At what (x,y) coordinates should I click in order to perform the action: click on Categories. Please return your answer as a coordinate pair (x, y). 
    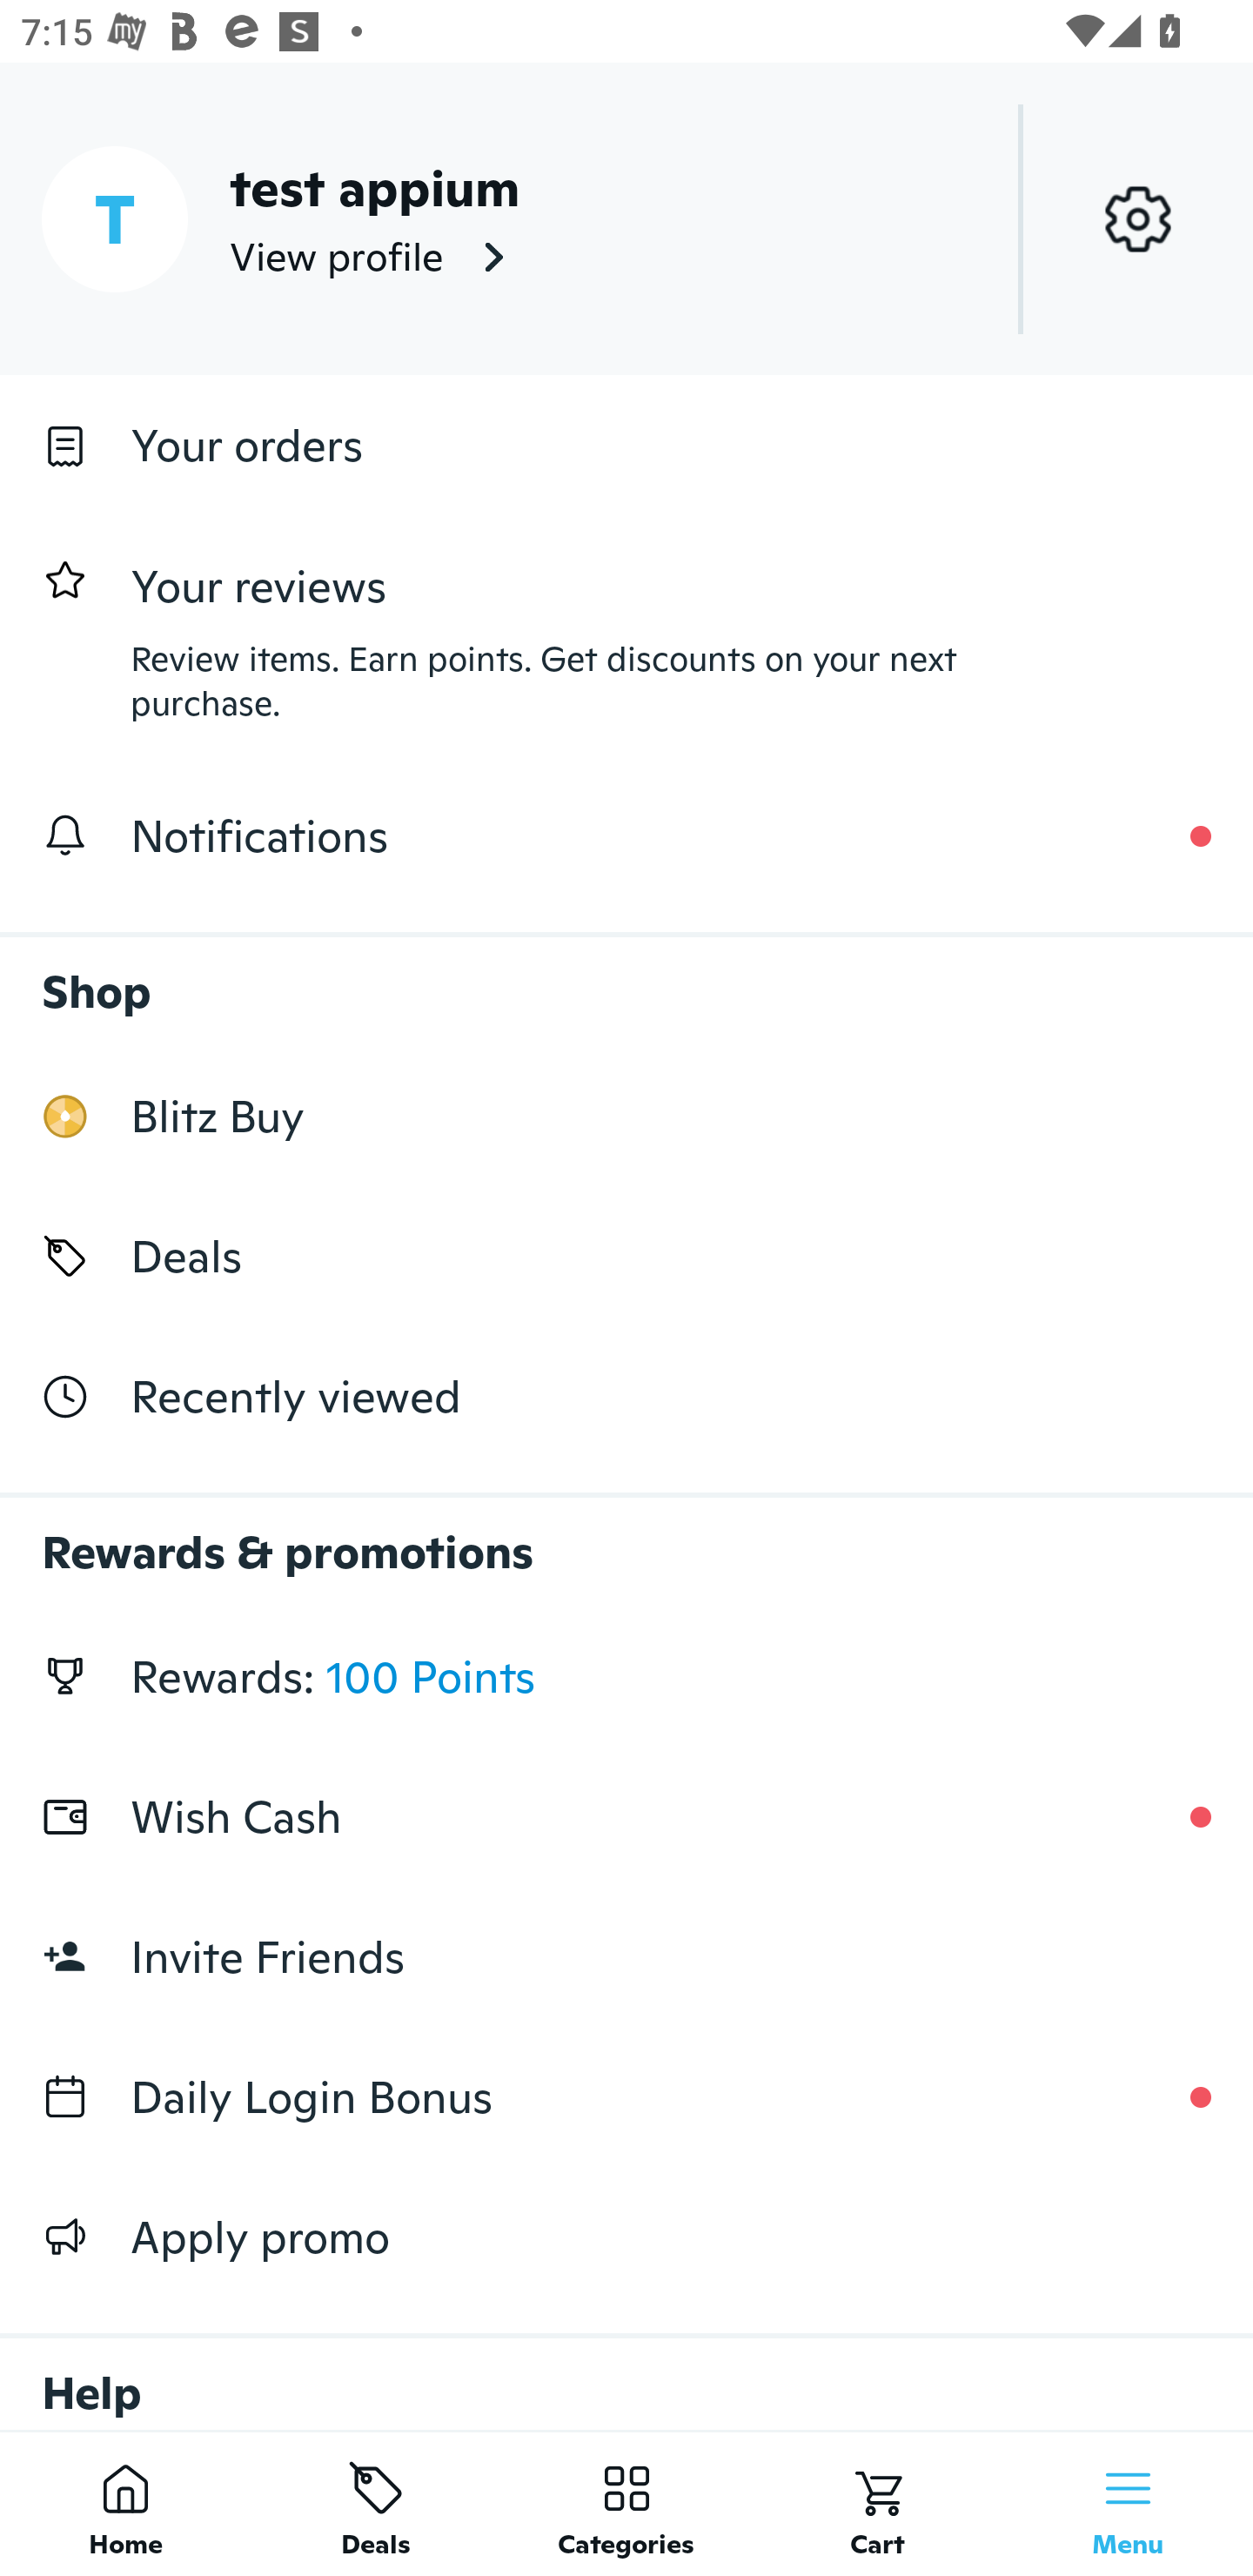
    Looking at the image, I should click on (626, 2503).